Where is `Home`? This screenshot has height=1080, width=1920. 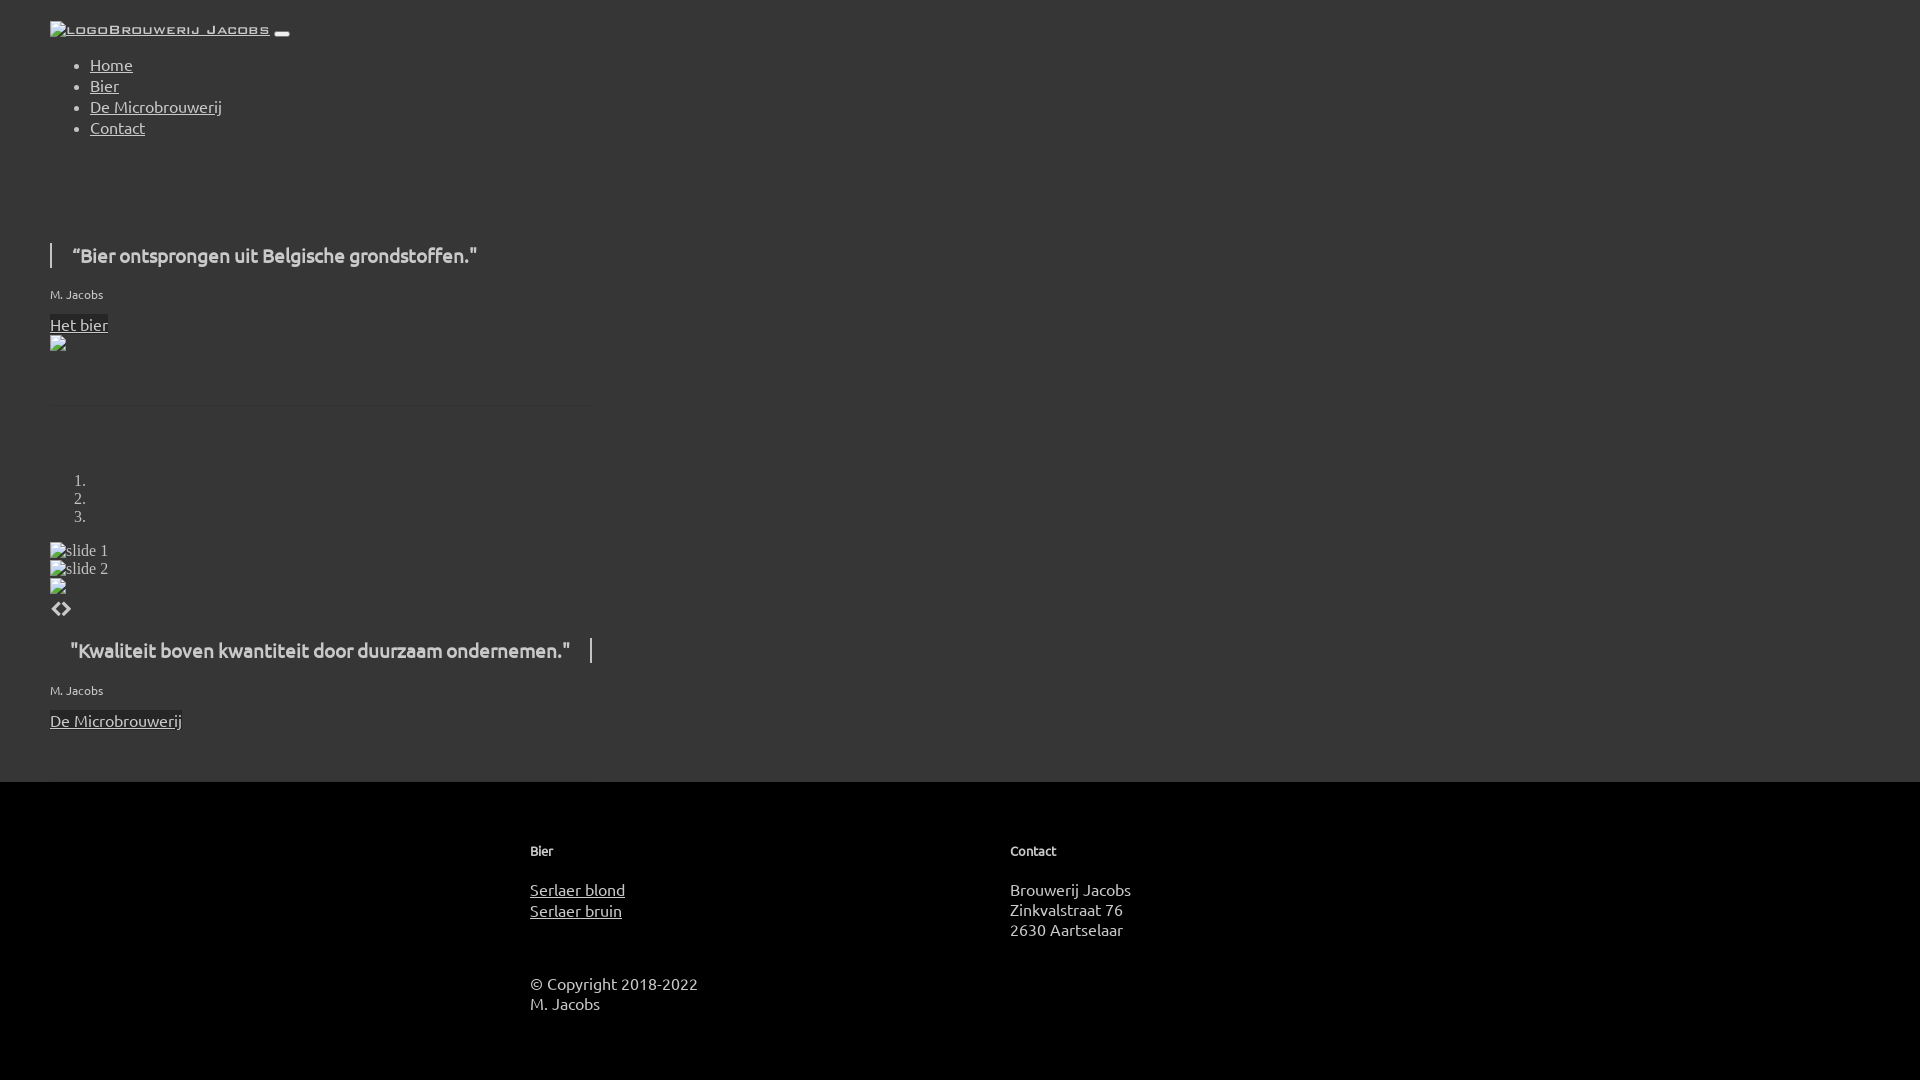 Home is located at coordinates (112, 64).